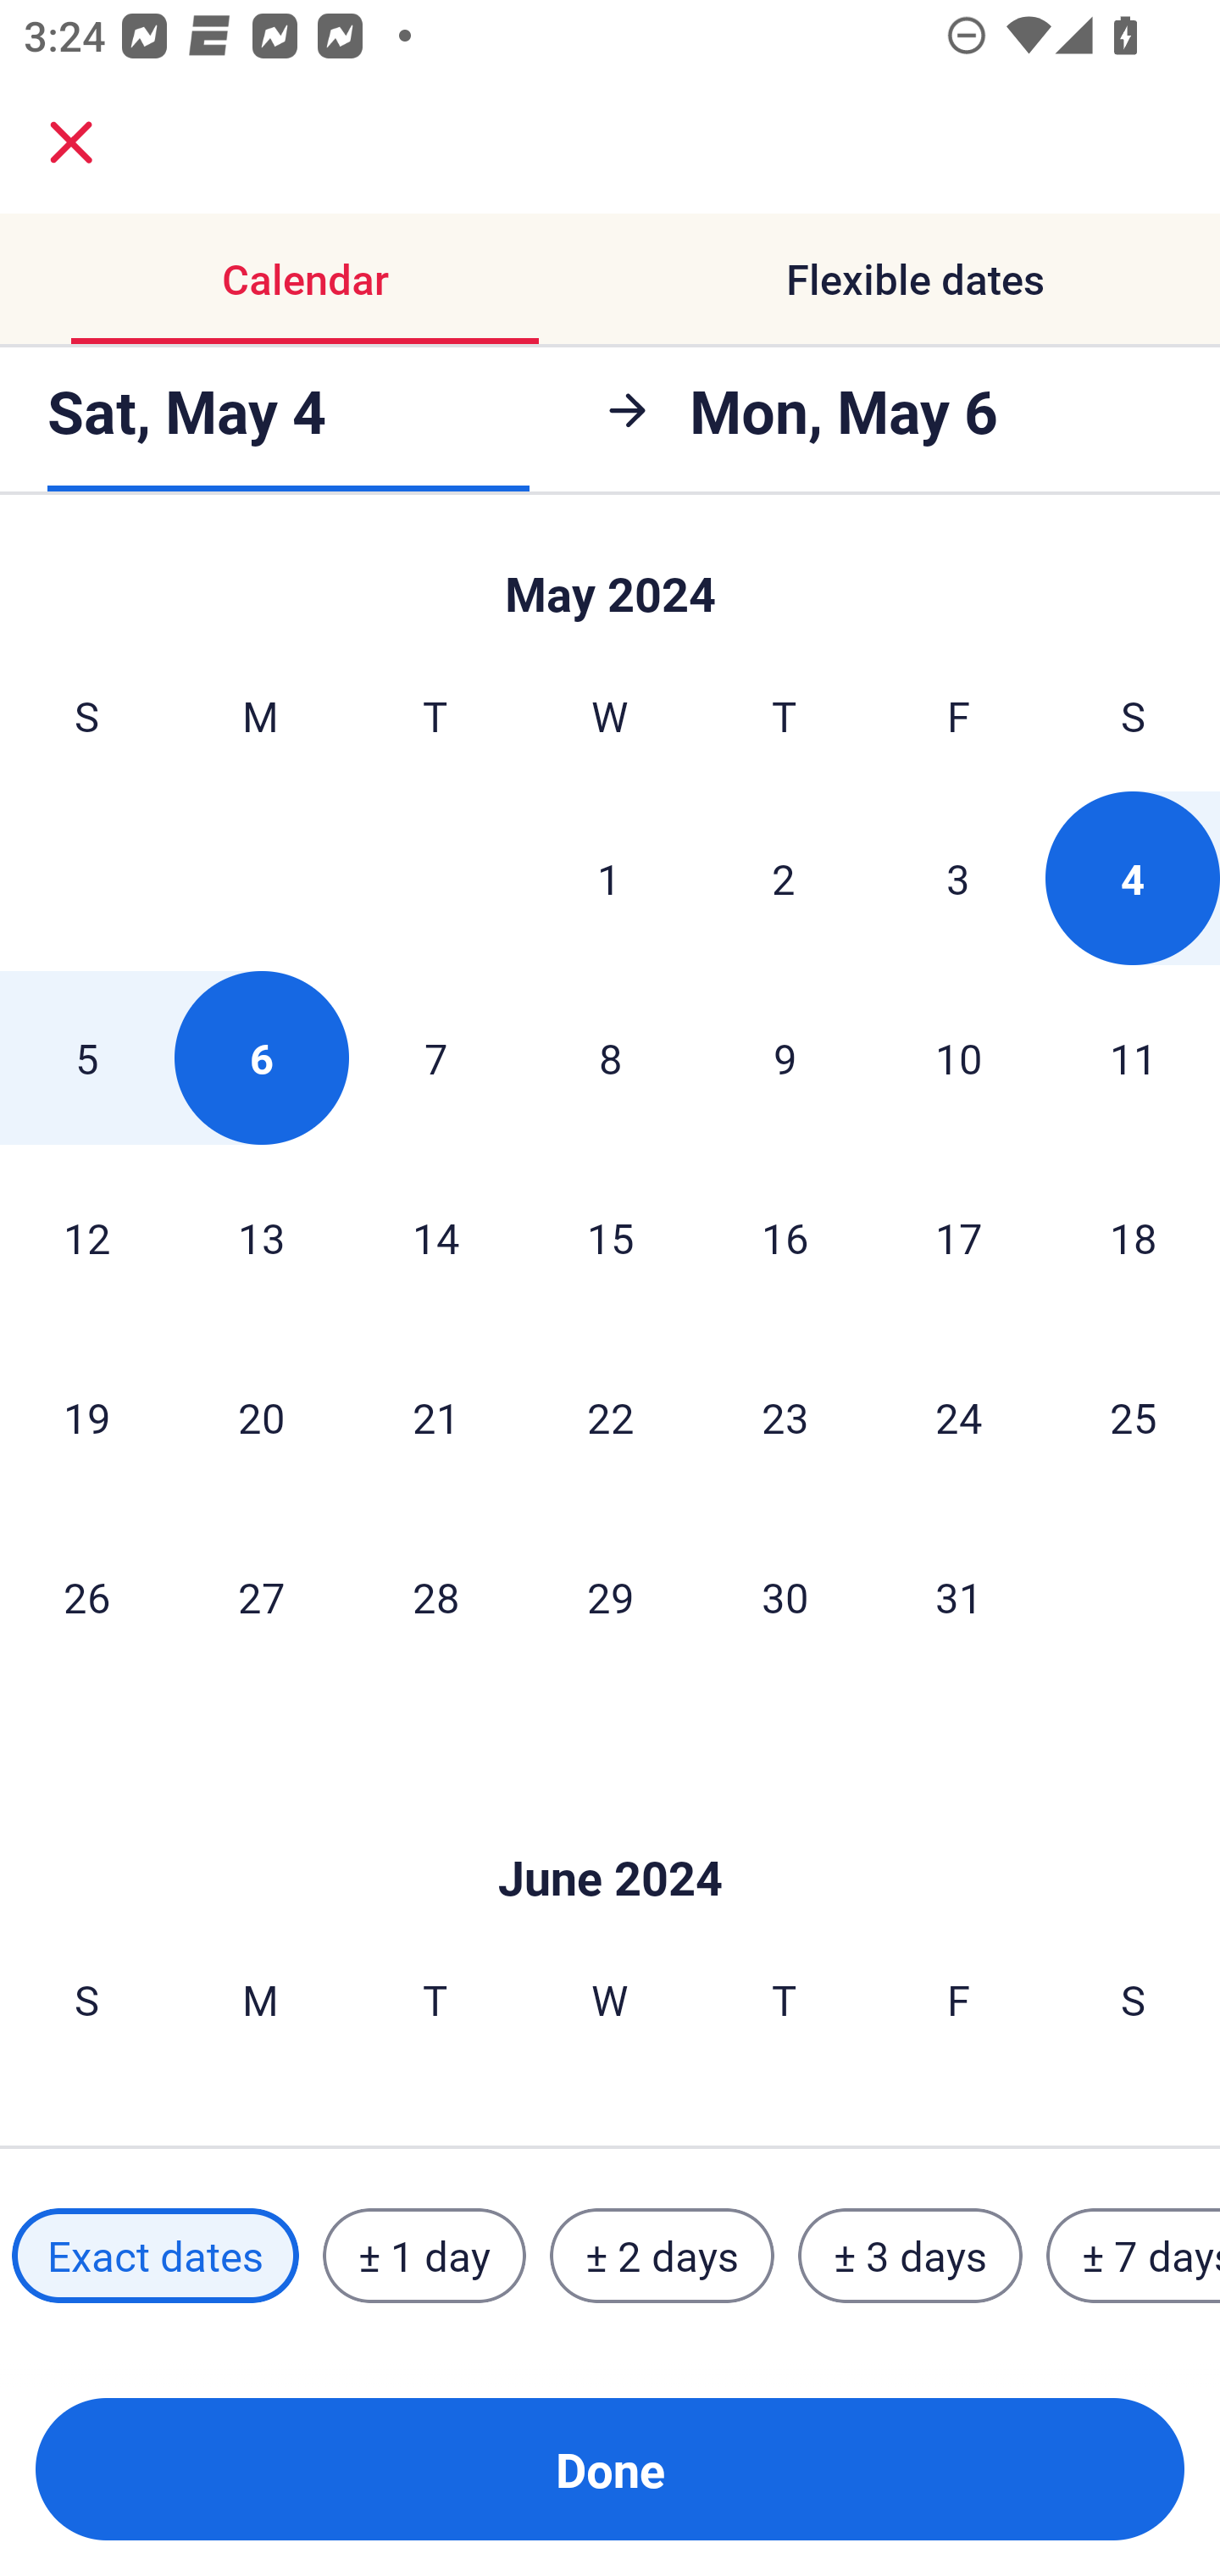  Describe the element at coordinates (86, 1596) in the screenshot. I see `26 Sunday, May 26, 2024` at that location.